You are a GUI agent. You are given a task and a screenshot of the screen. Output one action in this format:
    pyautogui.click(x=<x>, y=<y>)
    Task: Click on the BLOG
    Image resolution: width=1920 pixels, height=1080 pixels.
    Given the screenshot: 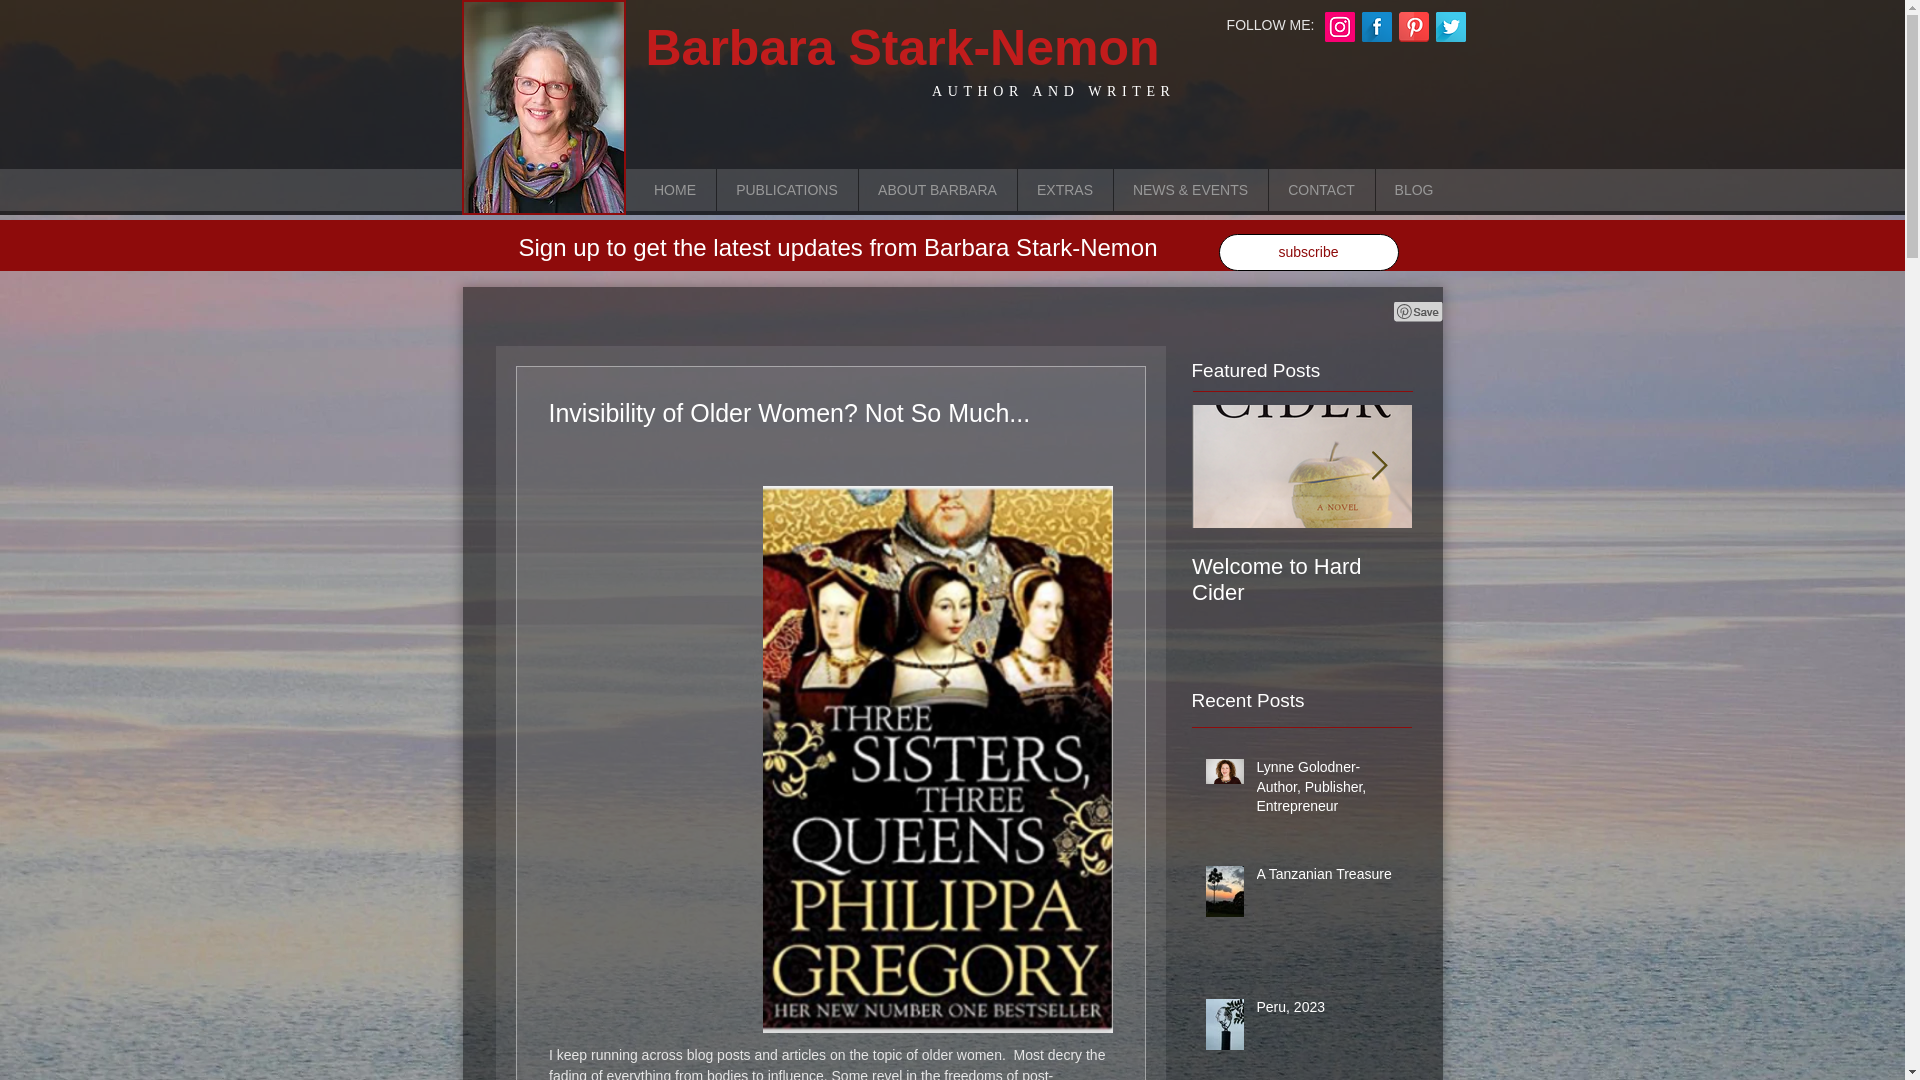 What is the action you would take?
    pyautogui.click(x=1412, y=189)
    